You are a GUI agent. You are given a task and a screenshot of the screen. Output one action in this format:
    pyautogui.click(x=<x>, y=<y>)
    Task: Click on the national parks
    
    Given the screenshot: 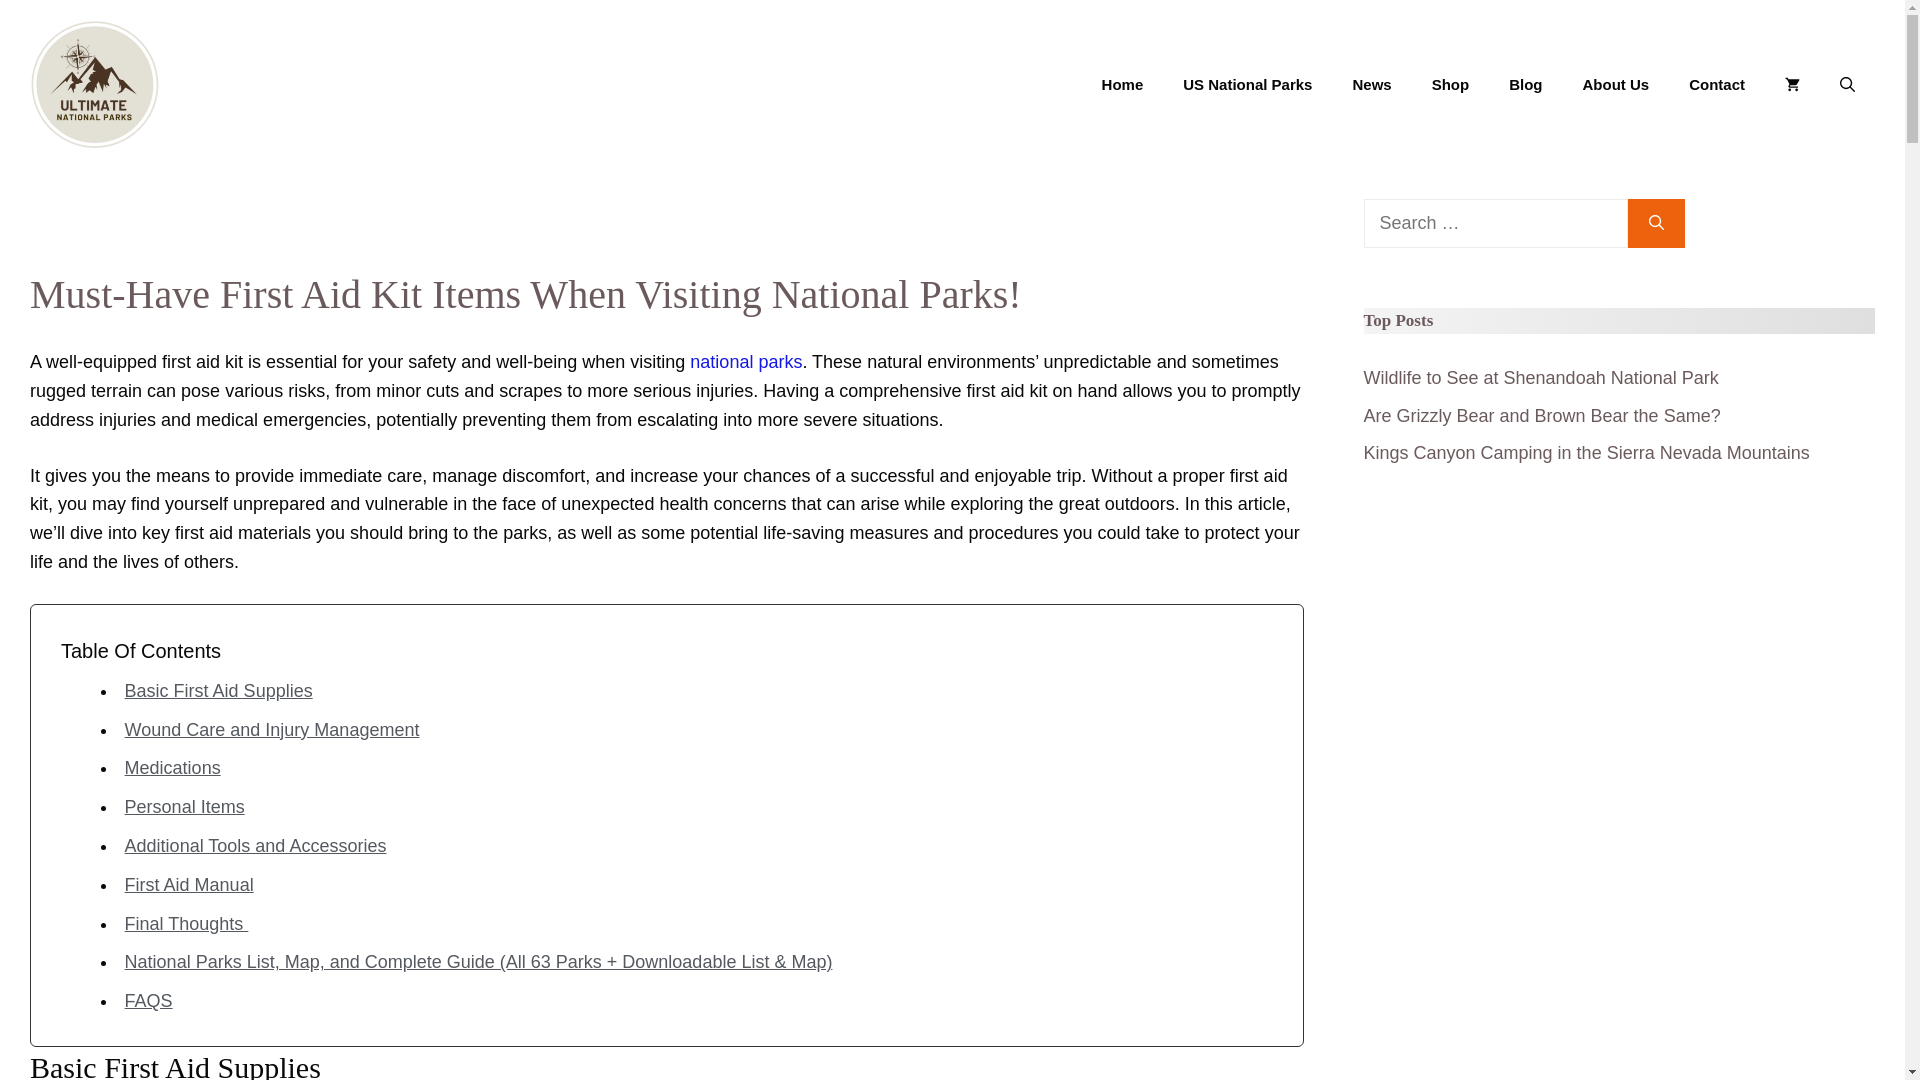 What is the action you would take?
    pyautogui.click(x=746, y=362)
    